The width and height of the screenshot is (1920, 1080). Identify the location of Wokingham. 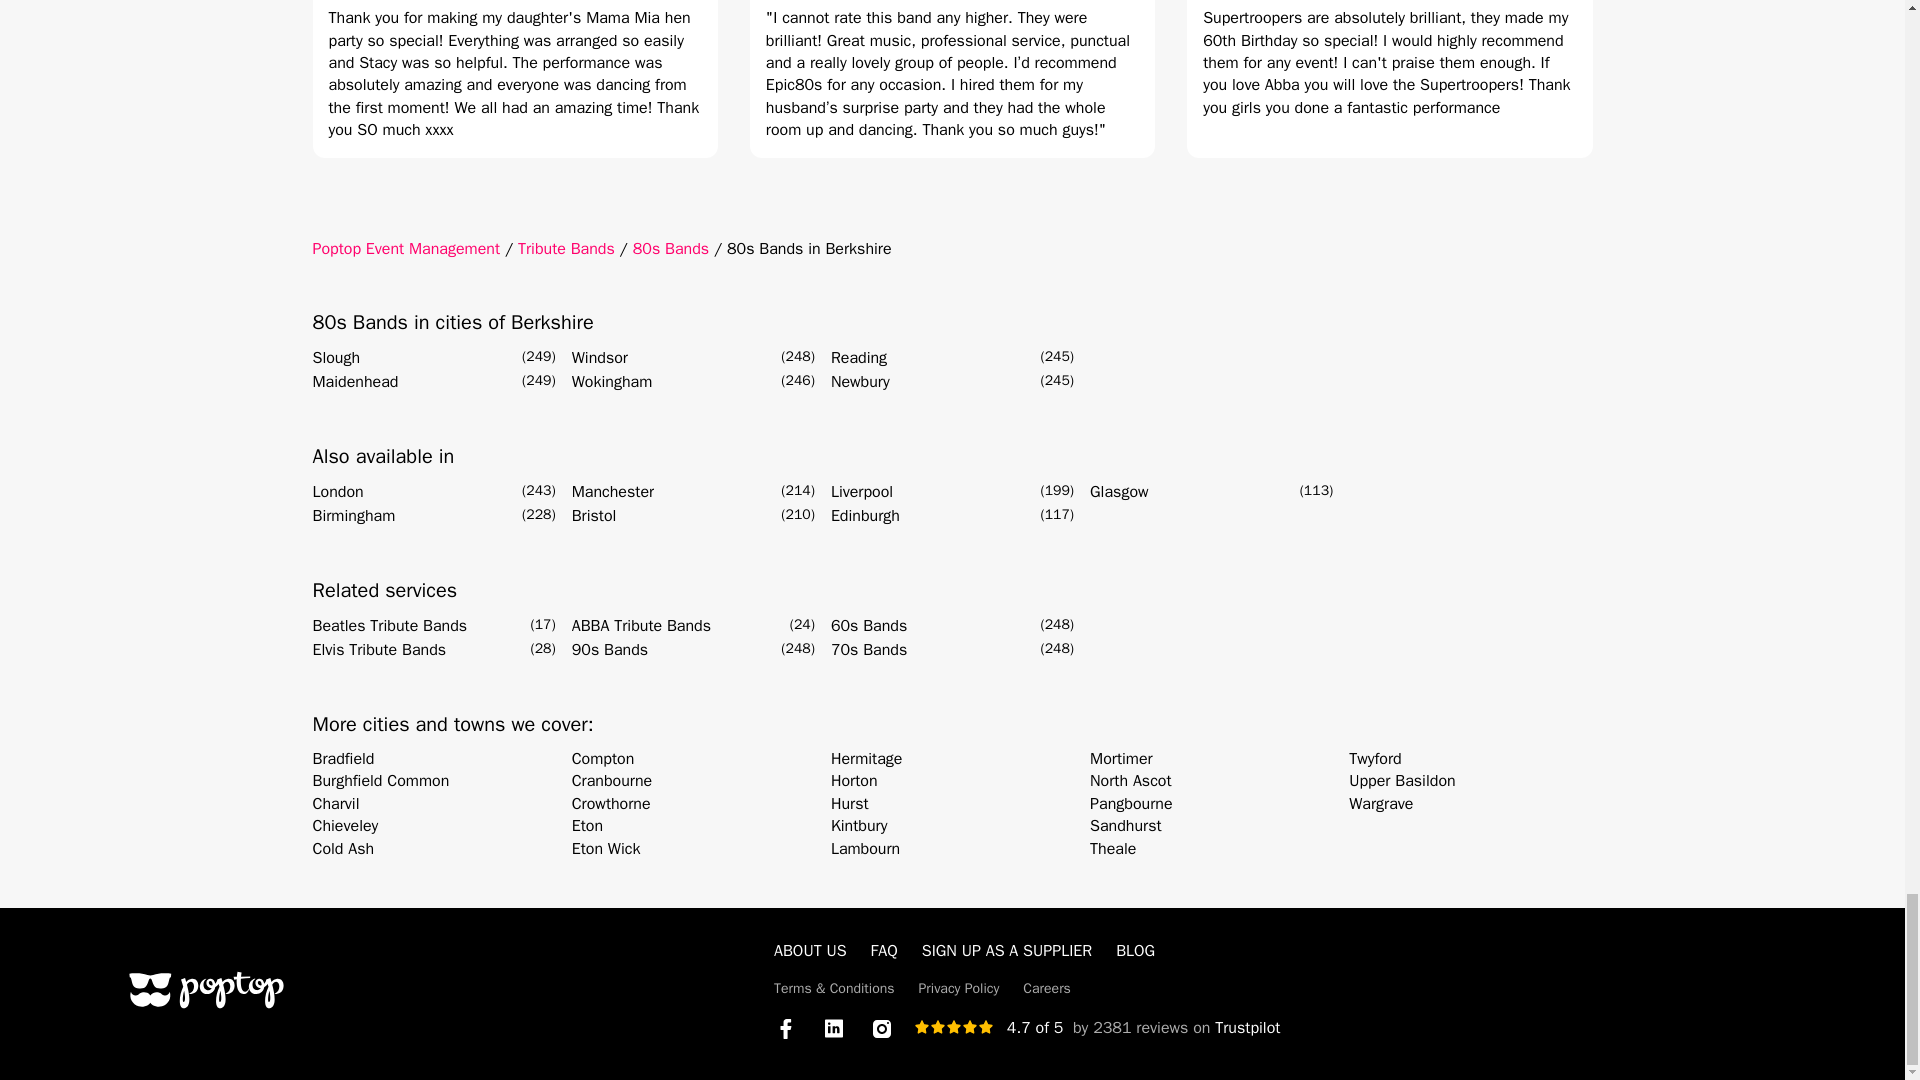
(612, 382).